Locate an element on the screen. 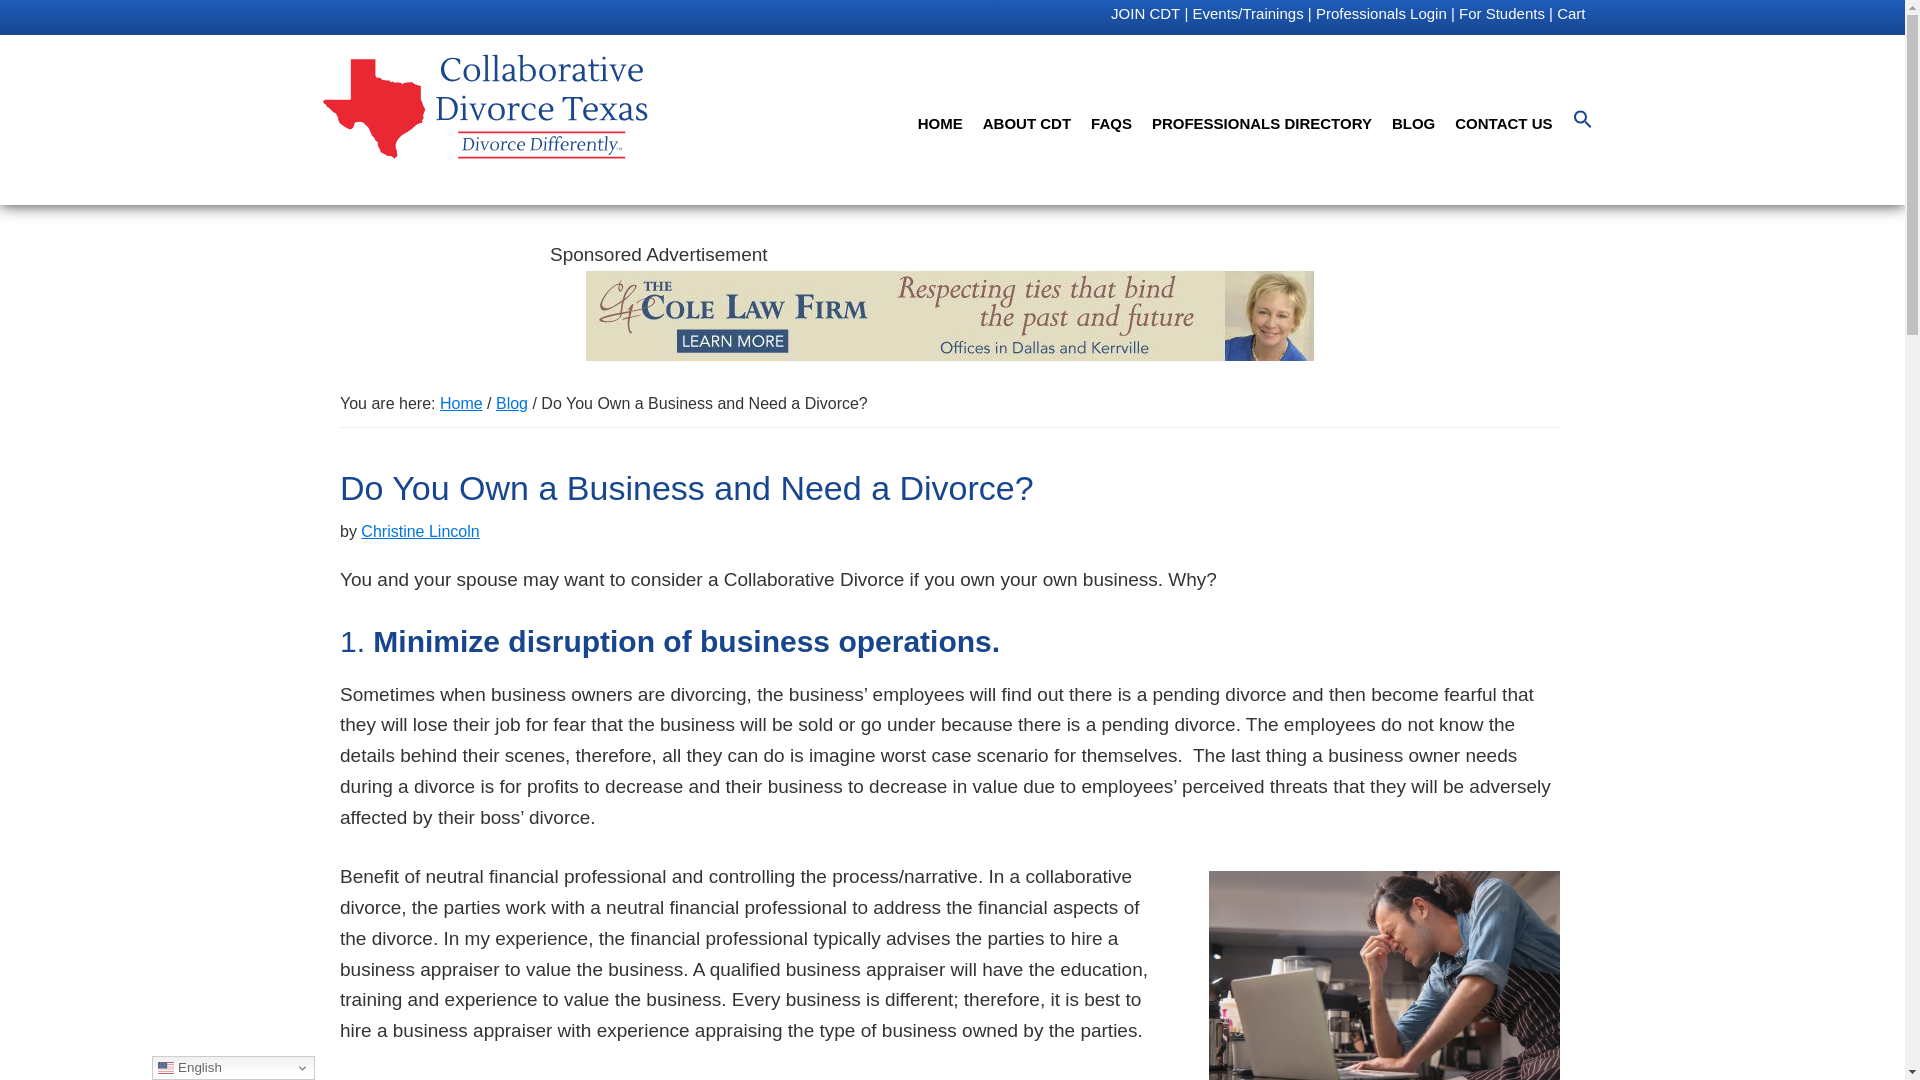 The image size is (1920, 1080). Blog is located at coordinates (512, 403).